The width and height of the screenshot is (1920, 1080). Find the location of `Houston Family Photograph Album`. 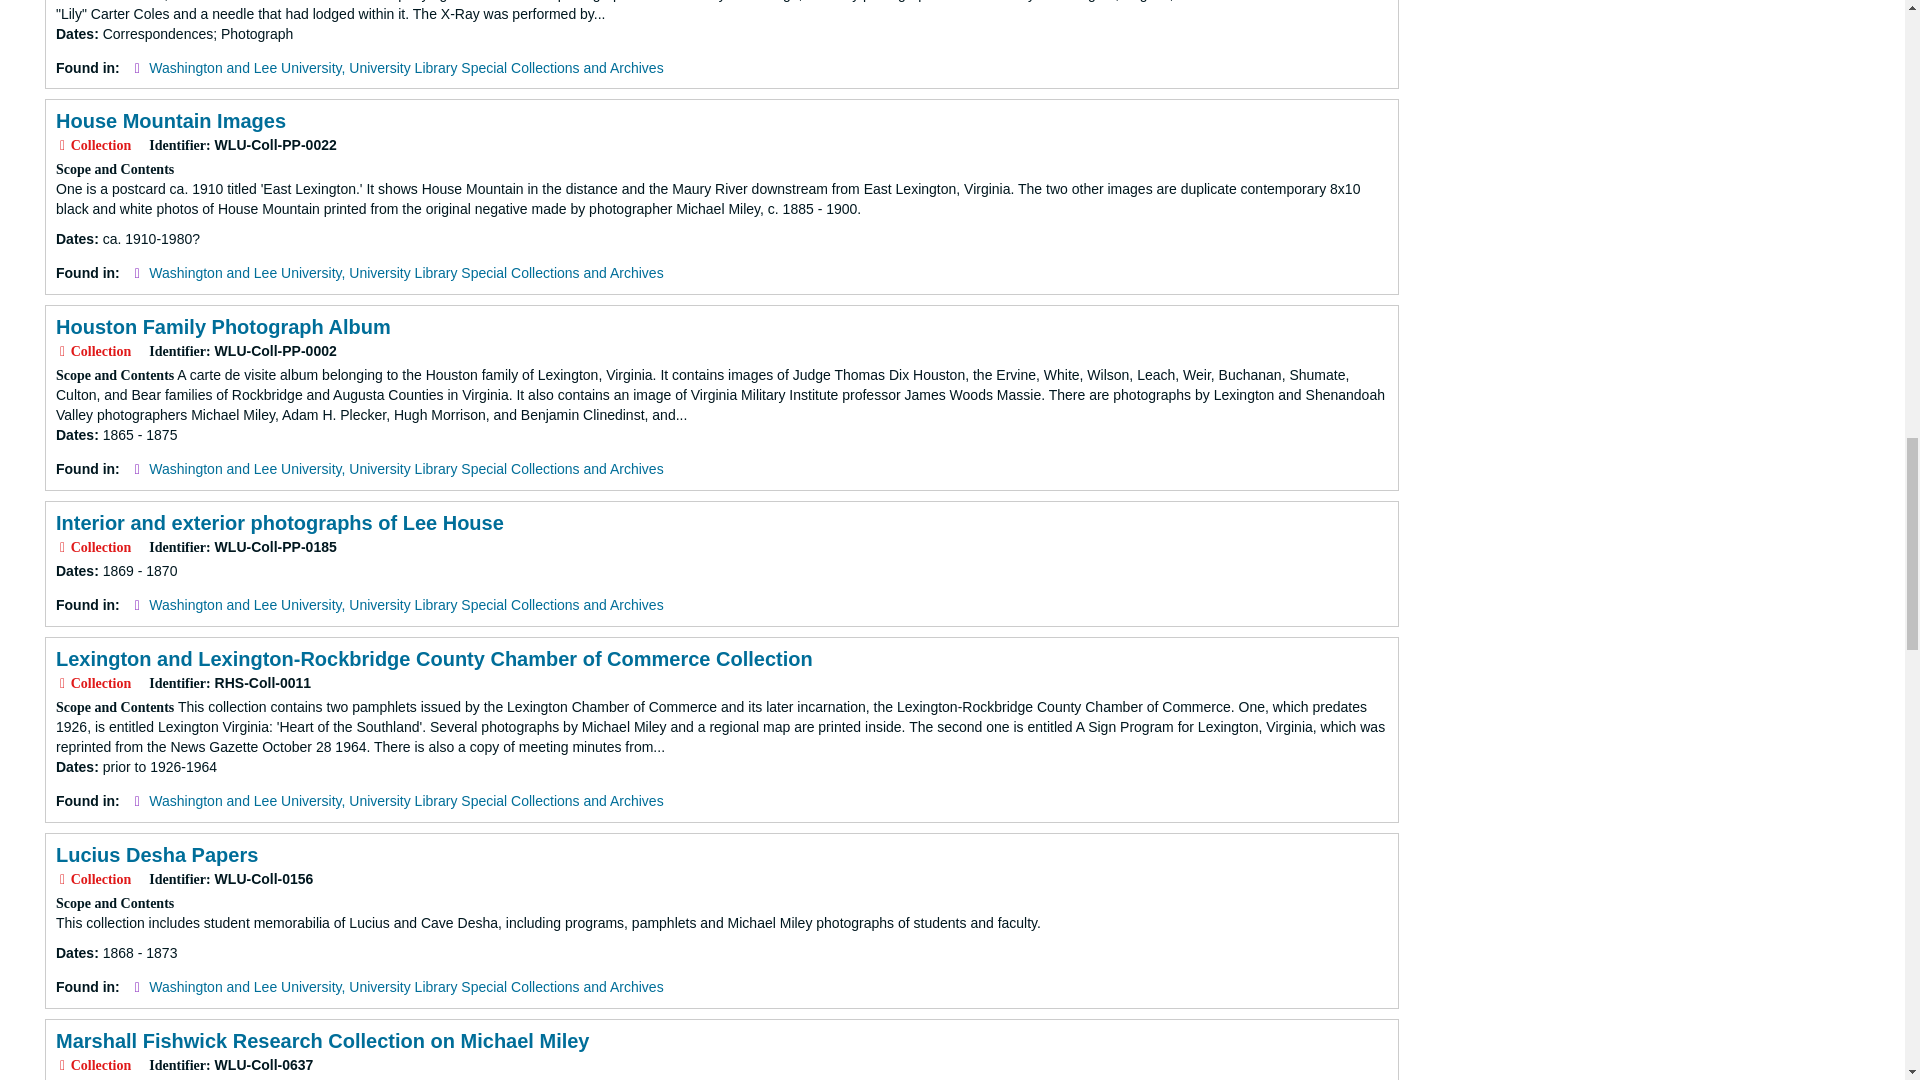

Houston Family Photograph Album is located at coordinates (223, 327).